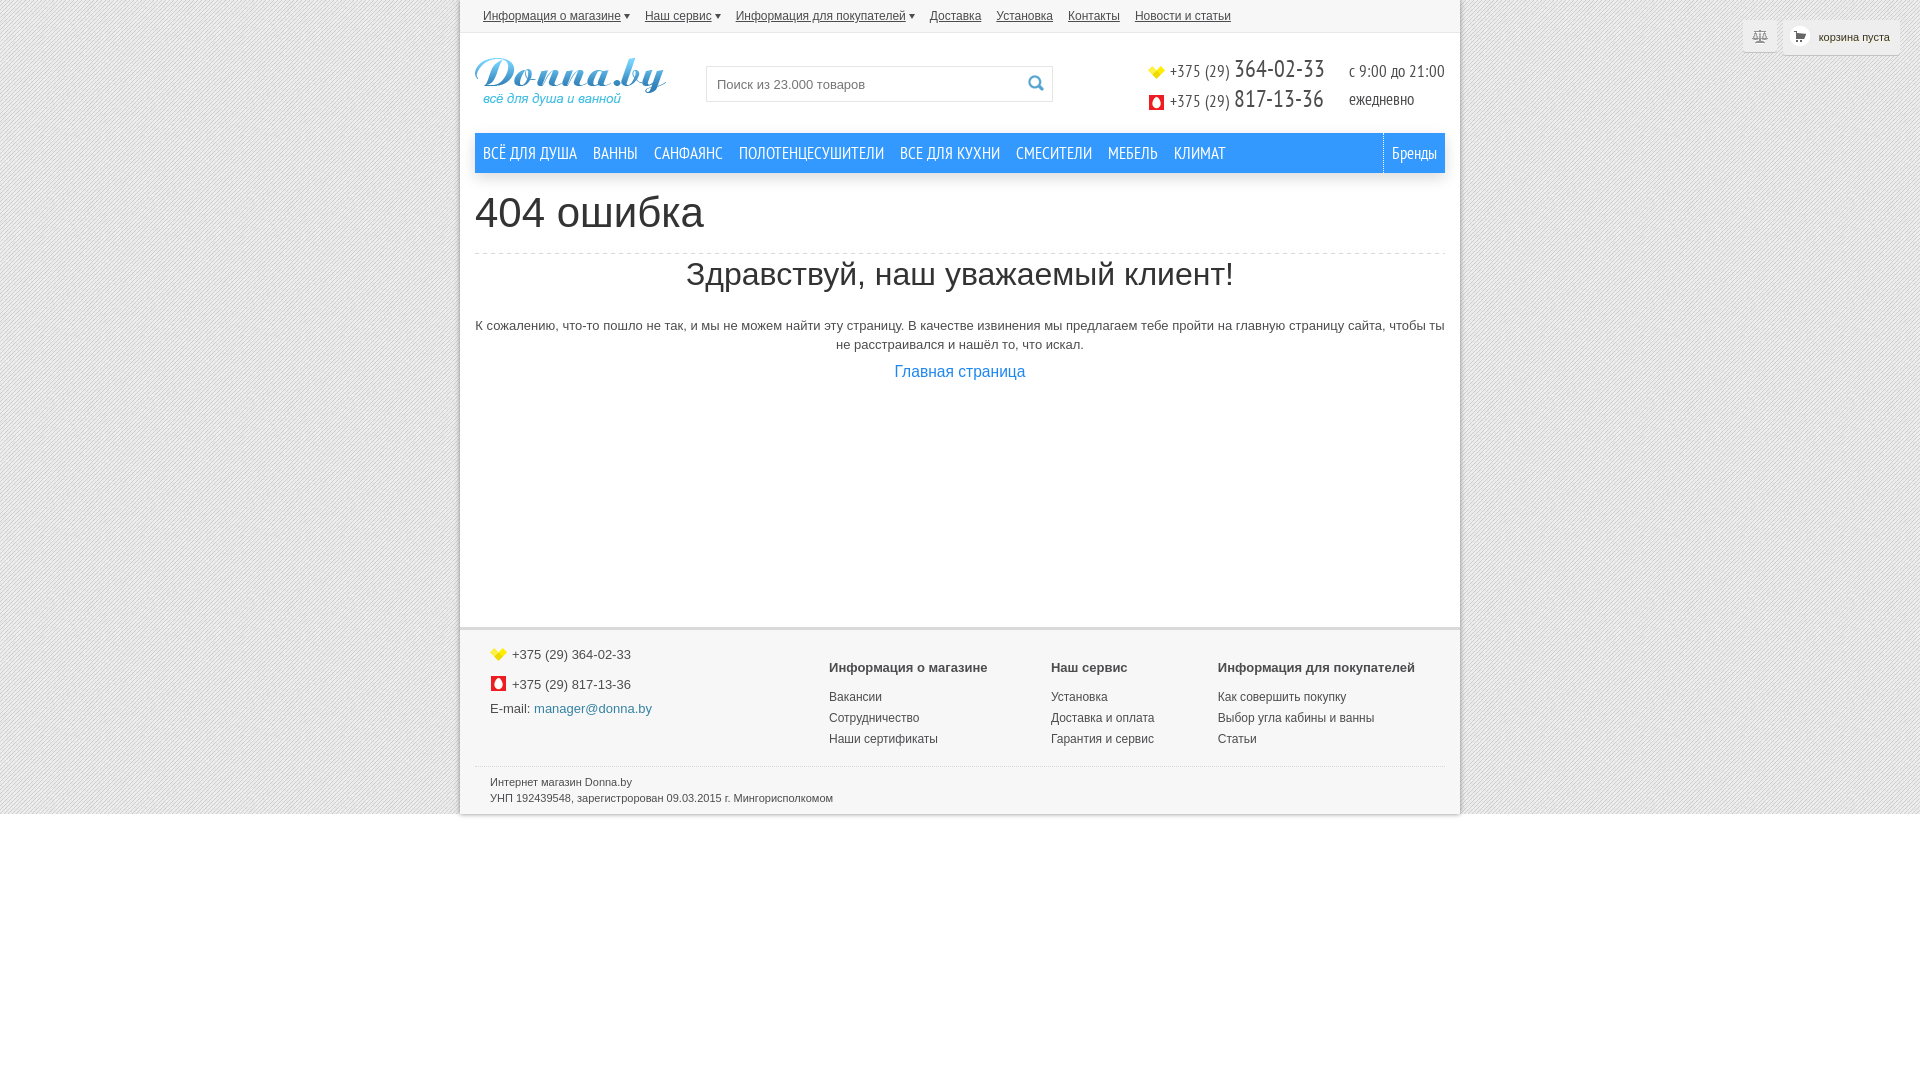 This screenshot has height=1080, width=1920. Describe the element at coordinates (600, 654) in the screenshot. I see `364-02-33` at that location.